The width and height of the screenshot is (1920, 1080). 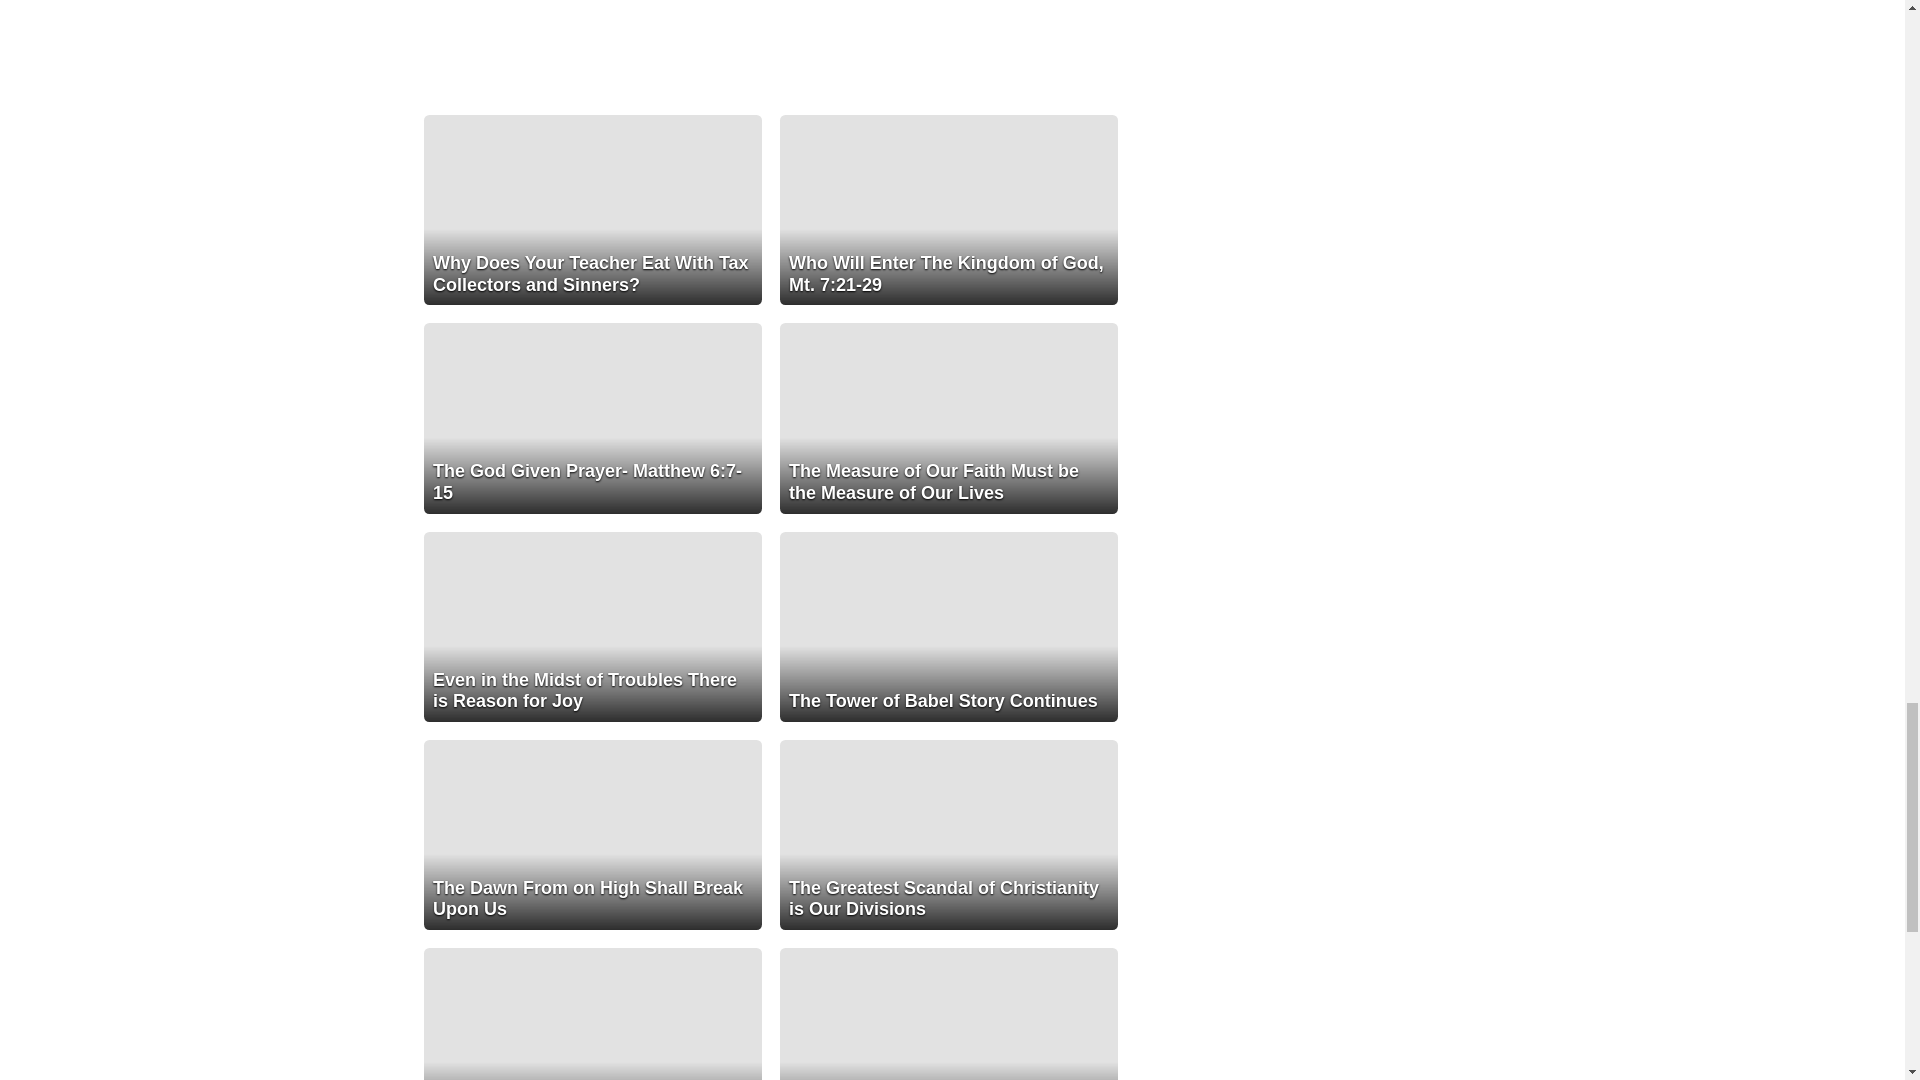 What do you see at coordinates (948, 1014) in the screenshot?
I see `Remain in My Love` at bounding box center [948, 1014].